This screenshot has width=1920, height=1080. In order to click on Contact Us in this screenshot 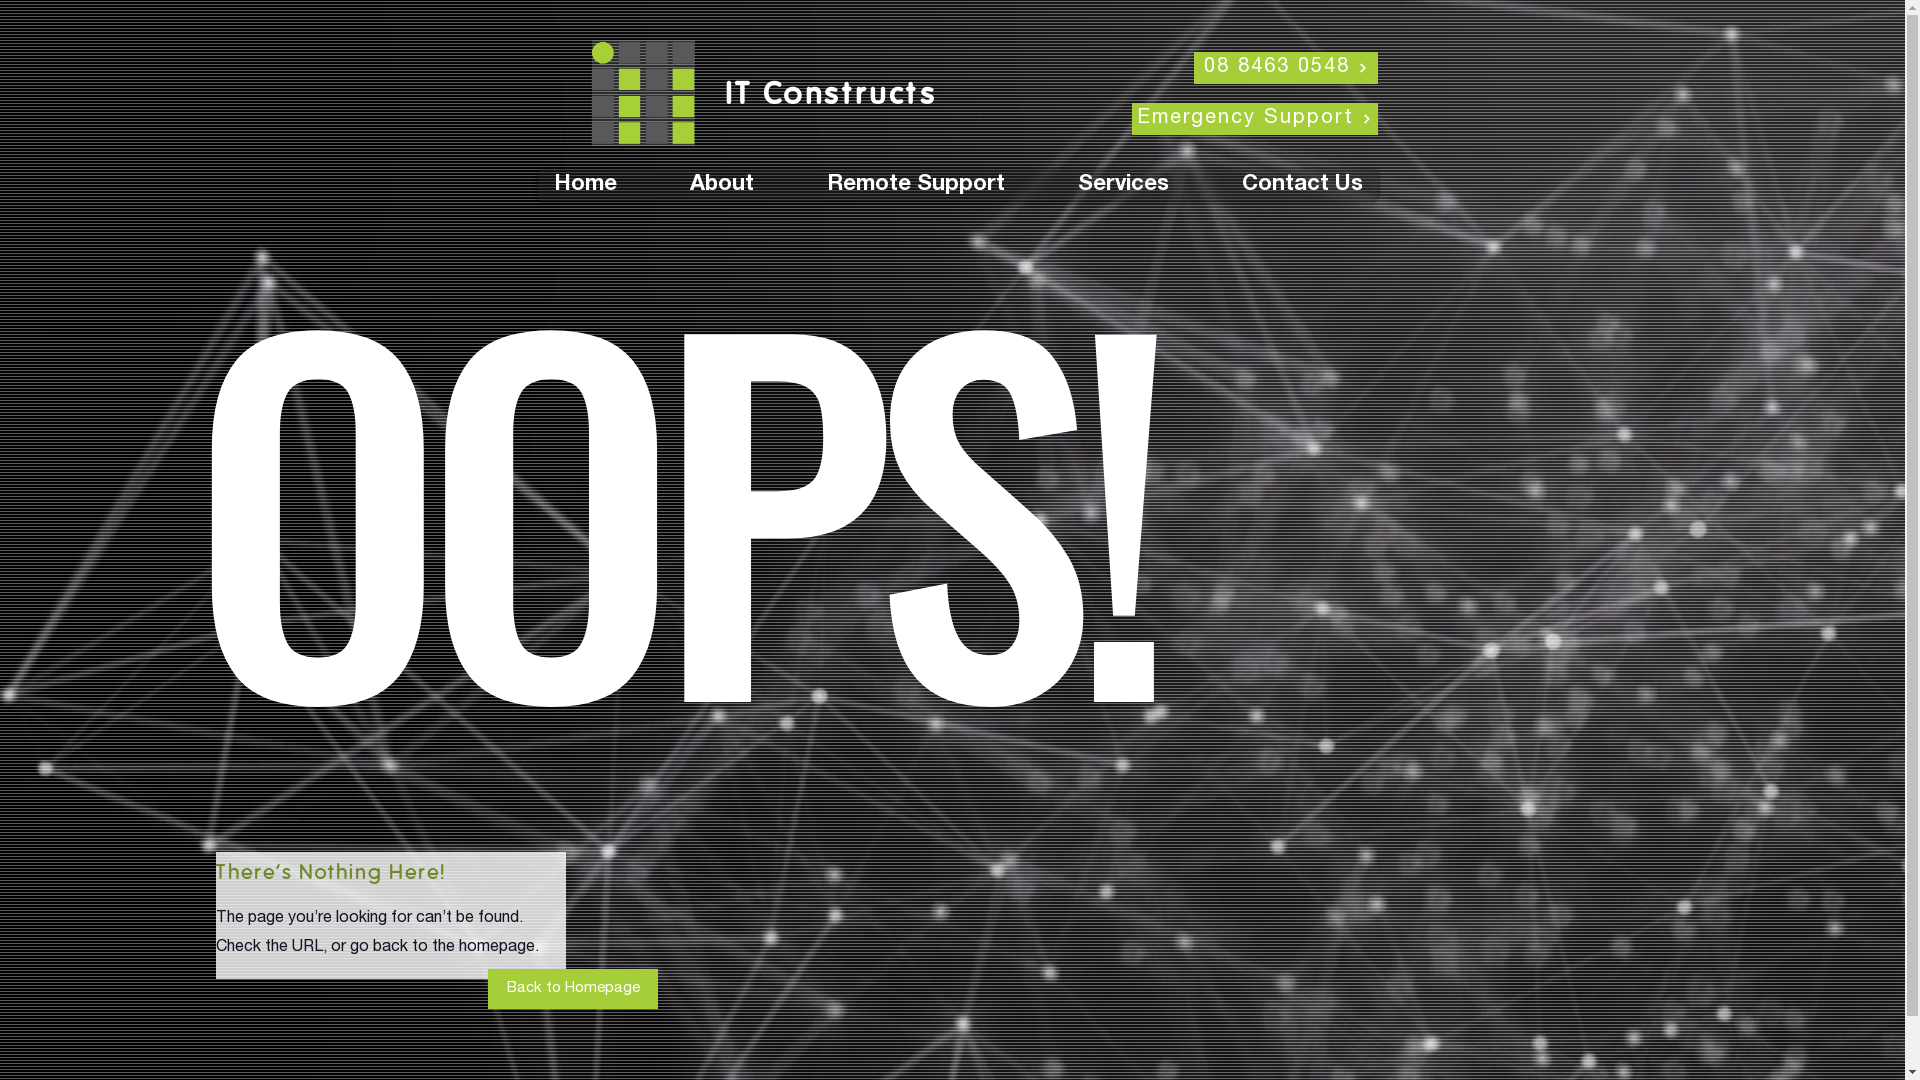, I will do `click(1281, 185)`.